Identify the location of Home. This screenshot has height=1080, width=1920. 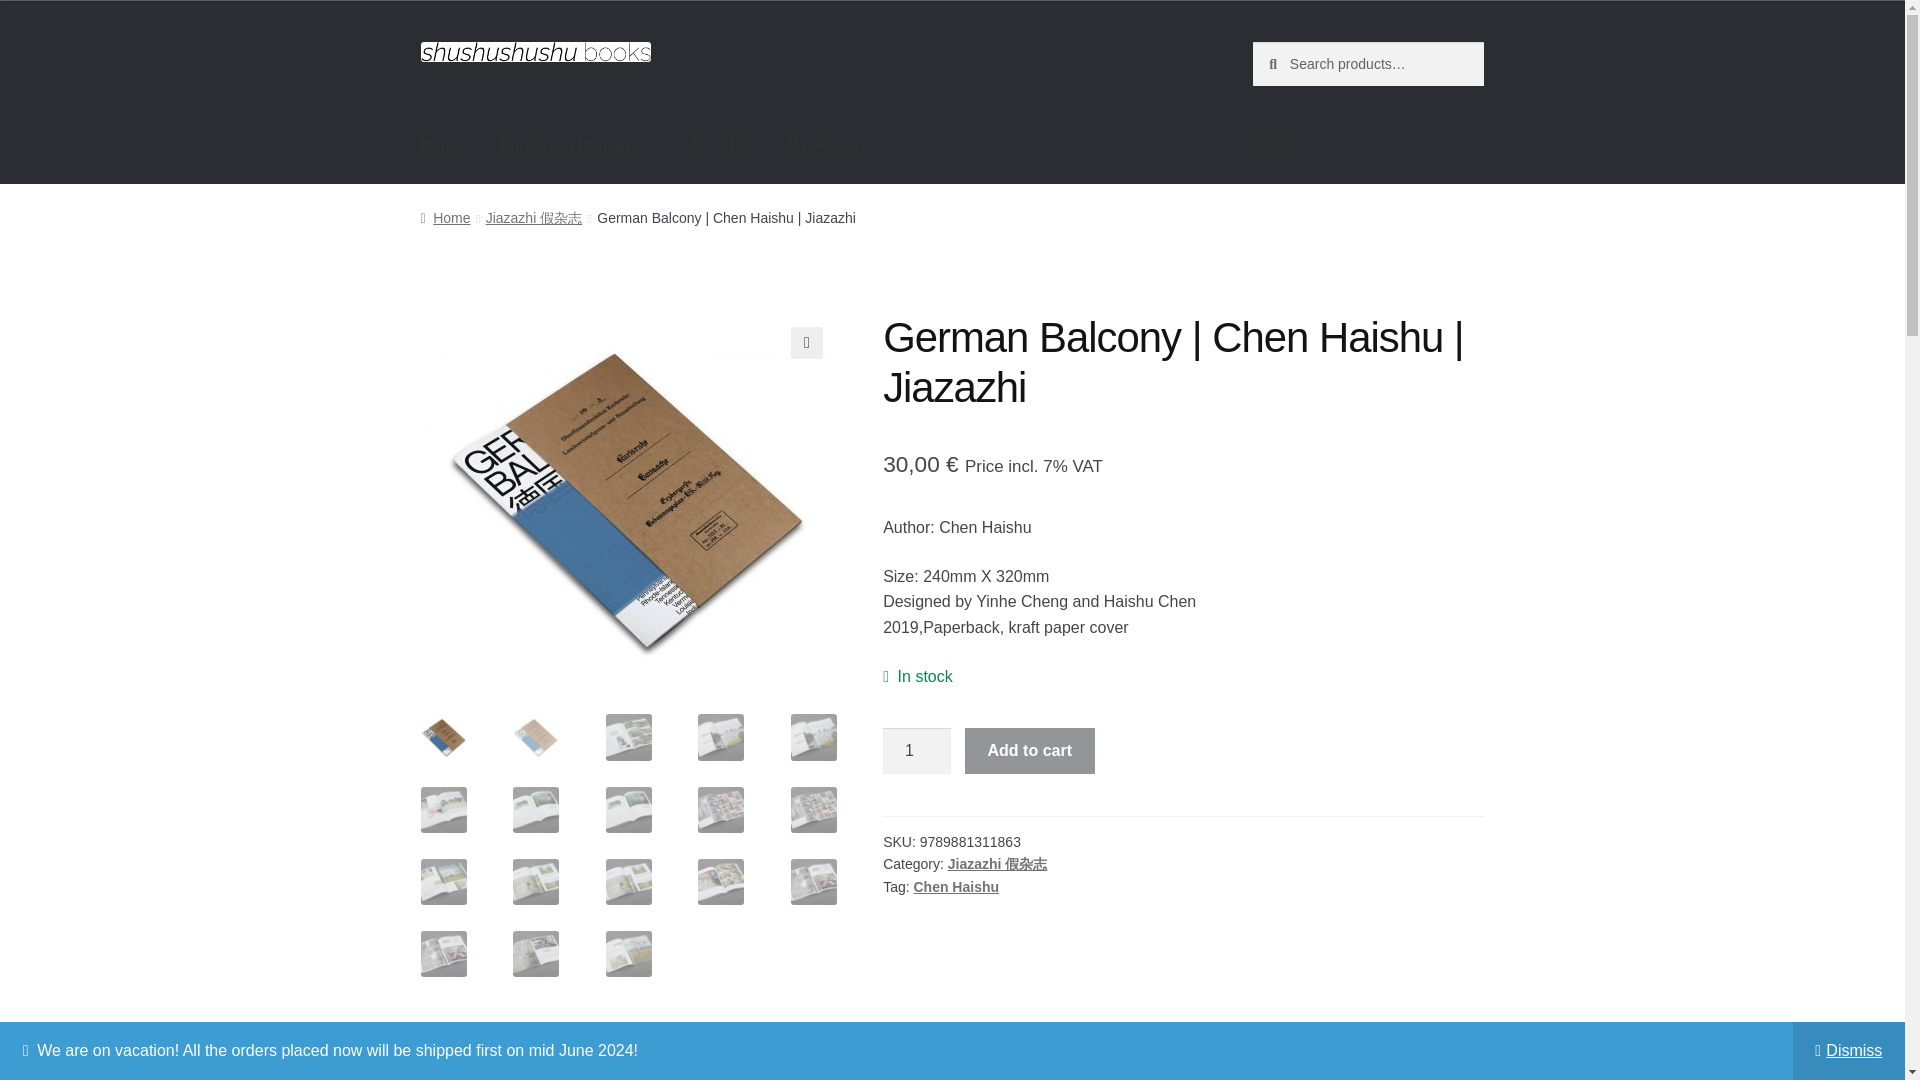
(445, 217).